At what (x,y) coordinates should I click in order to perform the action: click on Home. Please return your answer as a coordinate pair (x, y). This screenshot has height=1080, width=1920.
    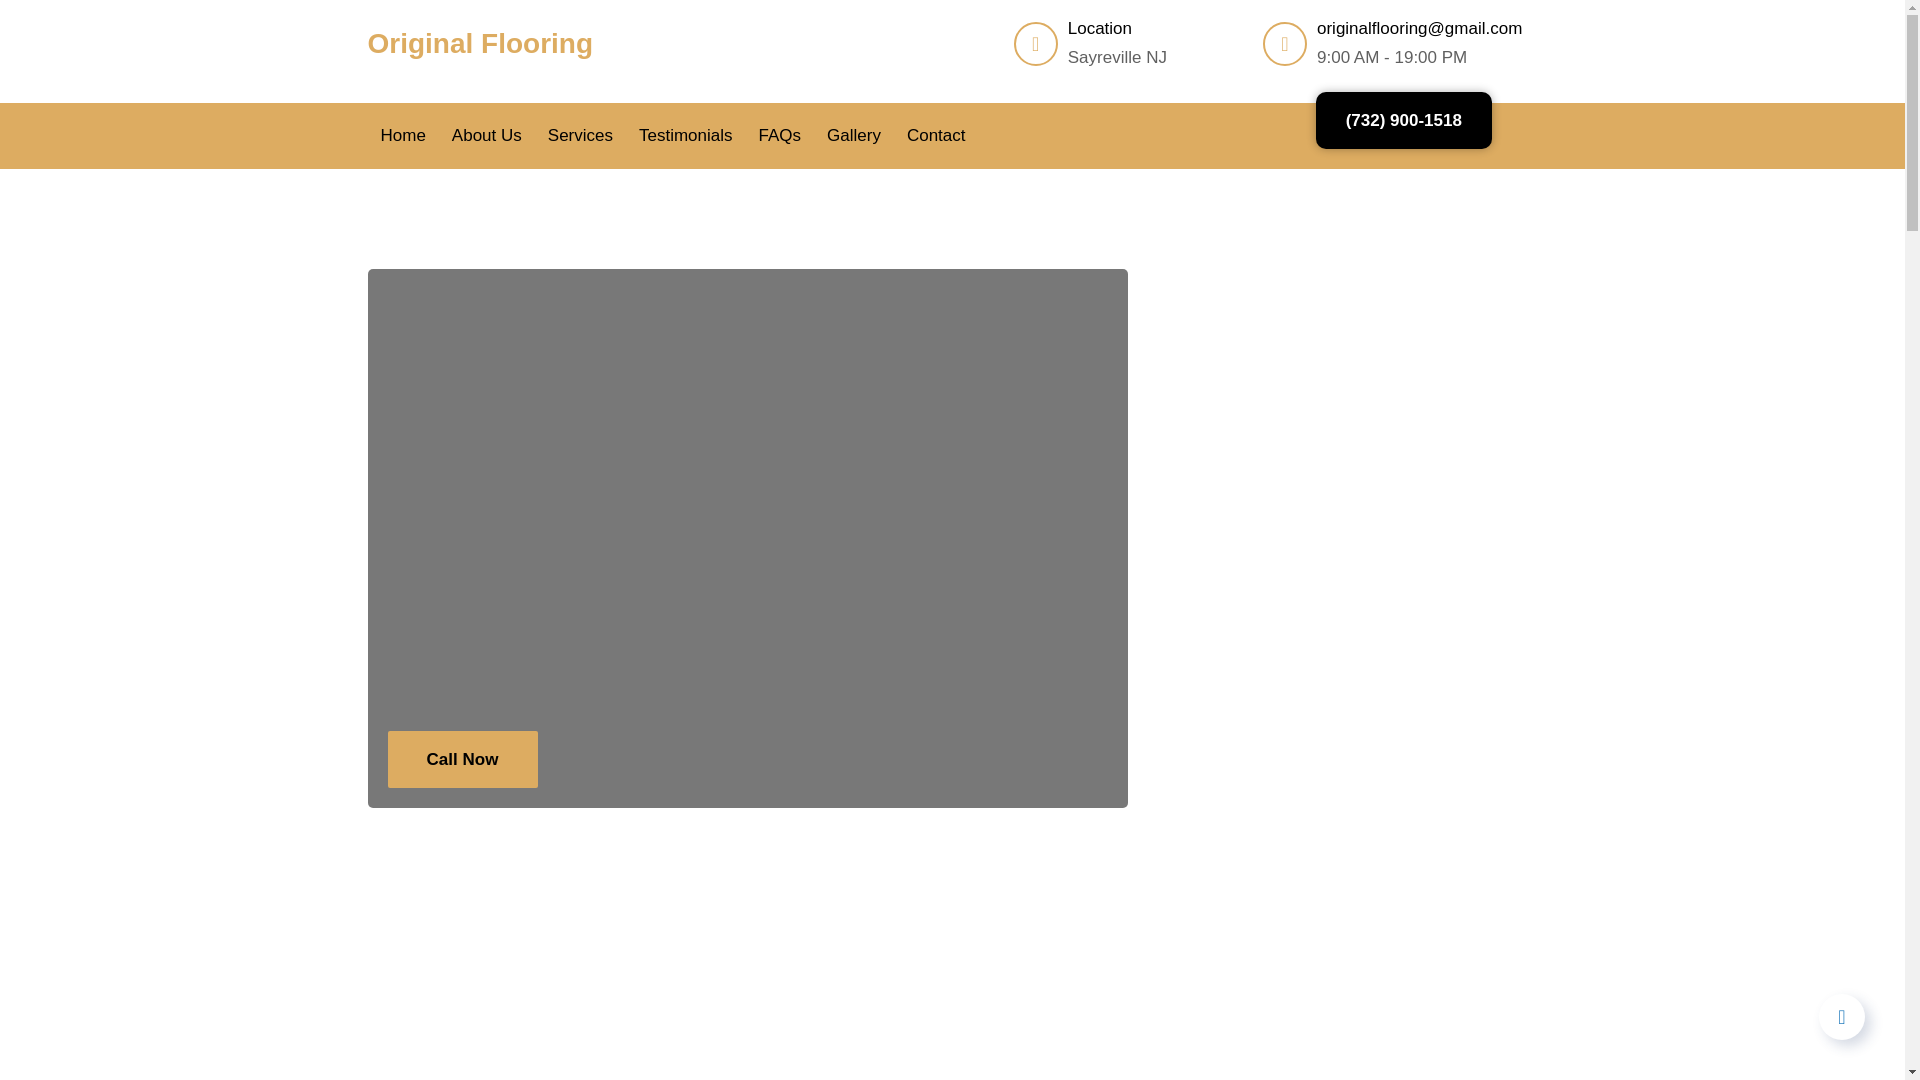
    Looking at the image, I should click on (404, 136).